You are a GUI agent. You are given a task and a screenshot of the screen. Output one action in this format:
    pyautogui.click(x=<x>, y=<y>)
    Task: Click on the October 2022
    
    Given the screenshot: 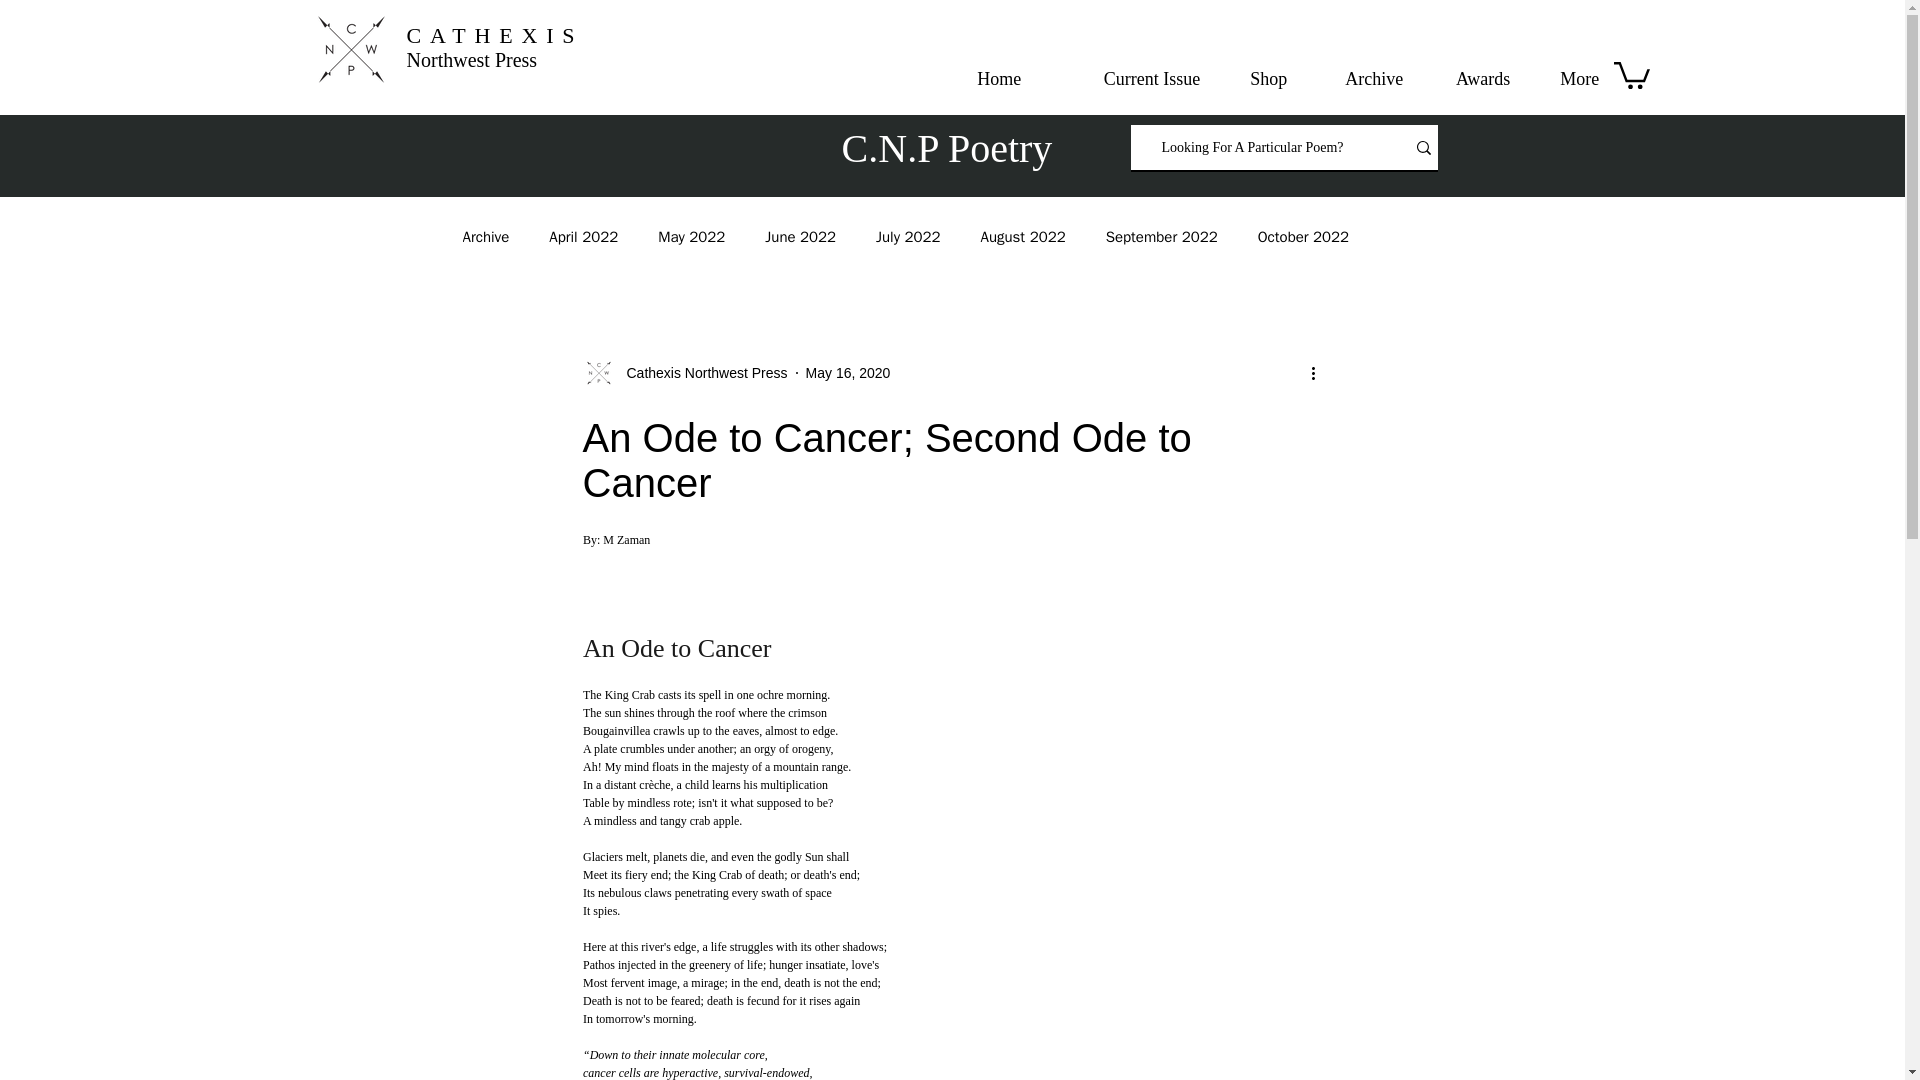 What is the action you would take?
    pyautogui.click(x=1303, y=237)
    